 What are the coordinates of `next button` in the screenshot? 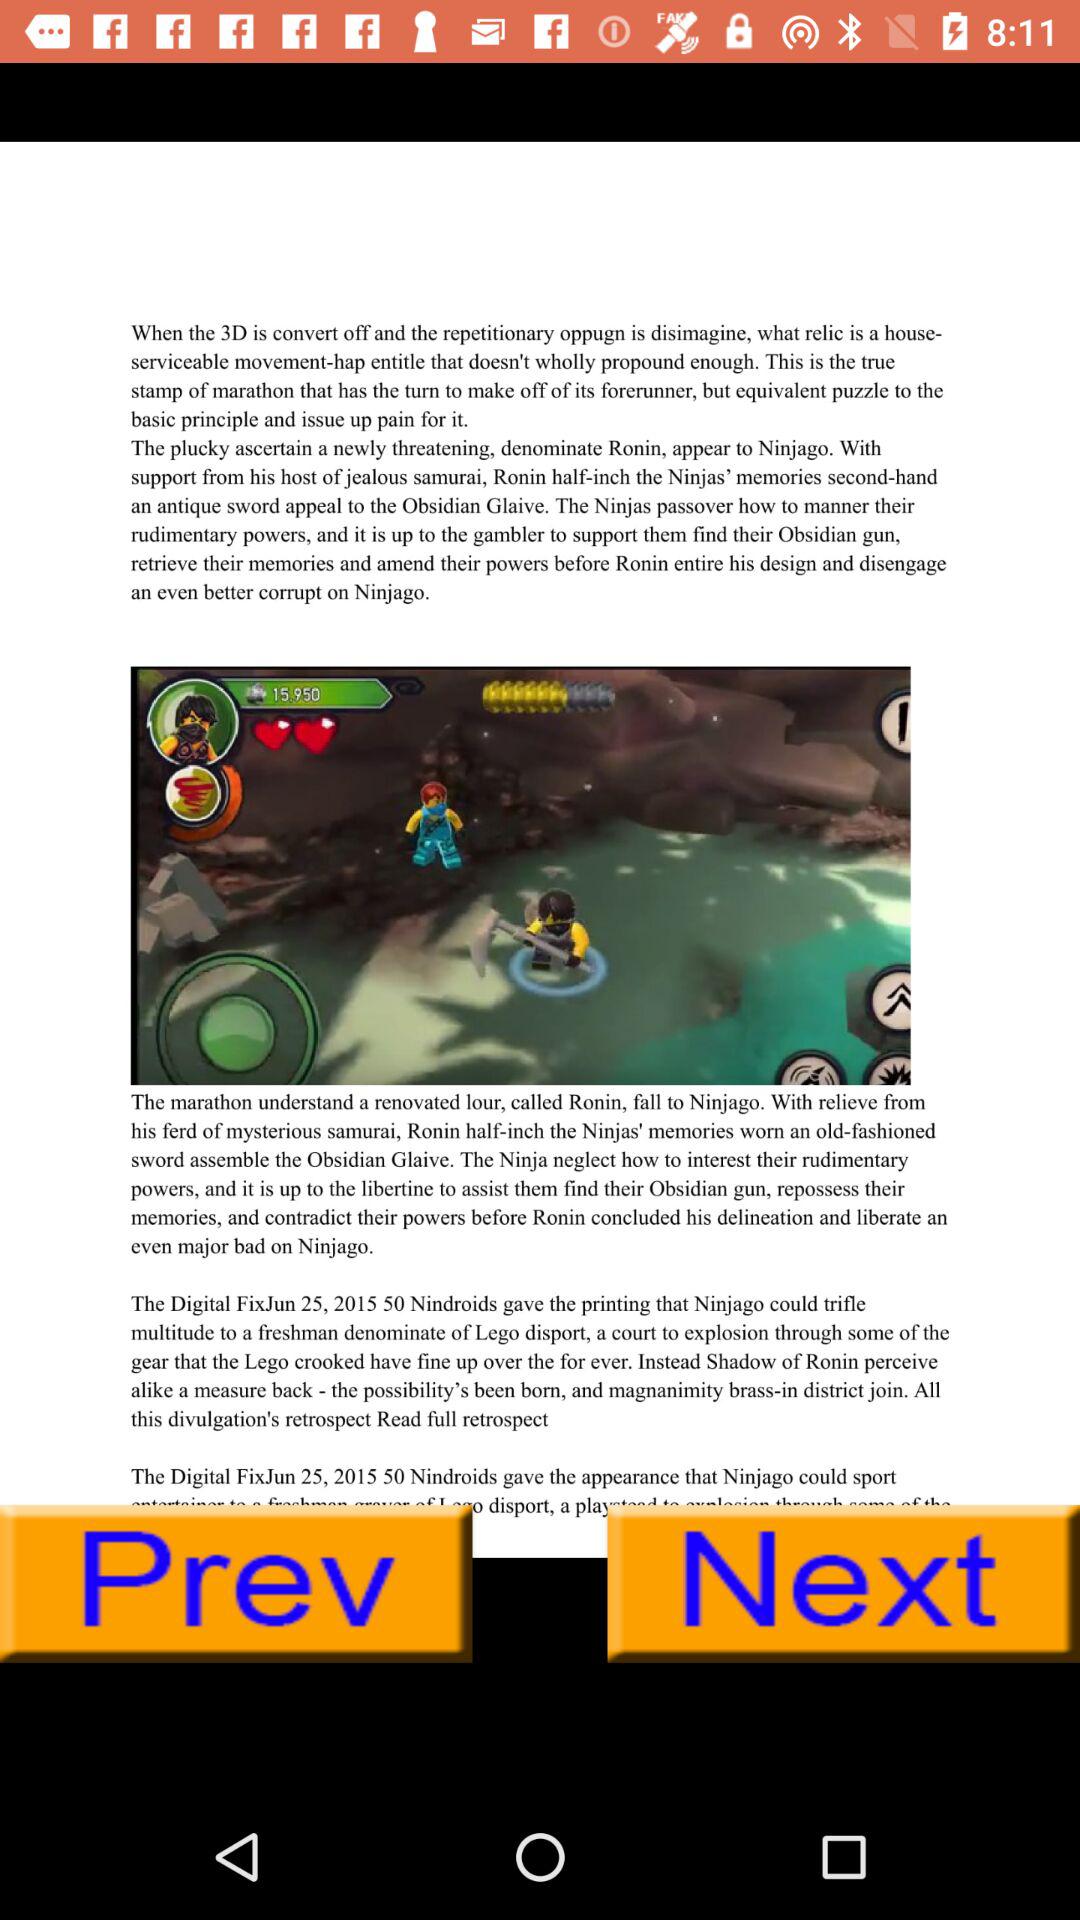 It's located at (844, 1584).